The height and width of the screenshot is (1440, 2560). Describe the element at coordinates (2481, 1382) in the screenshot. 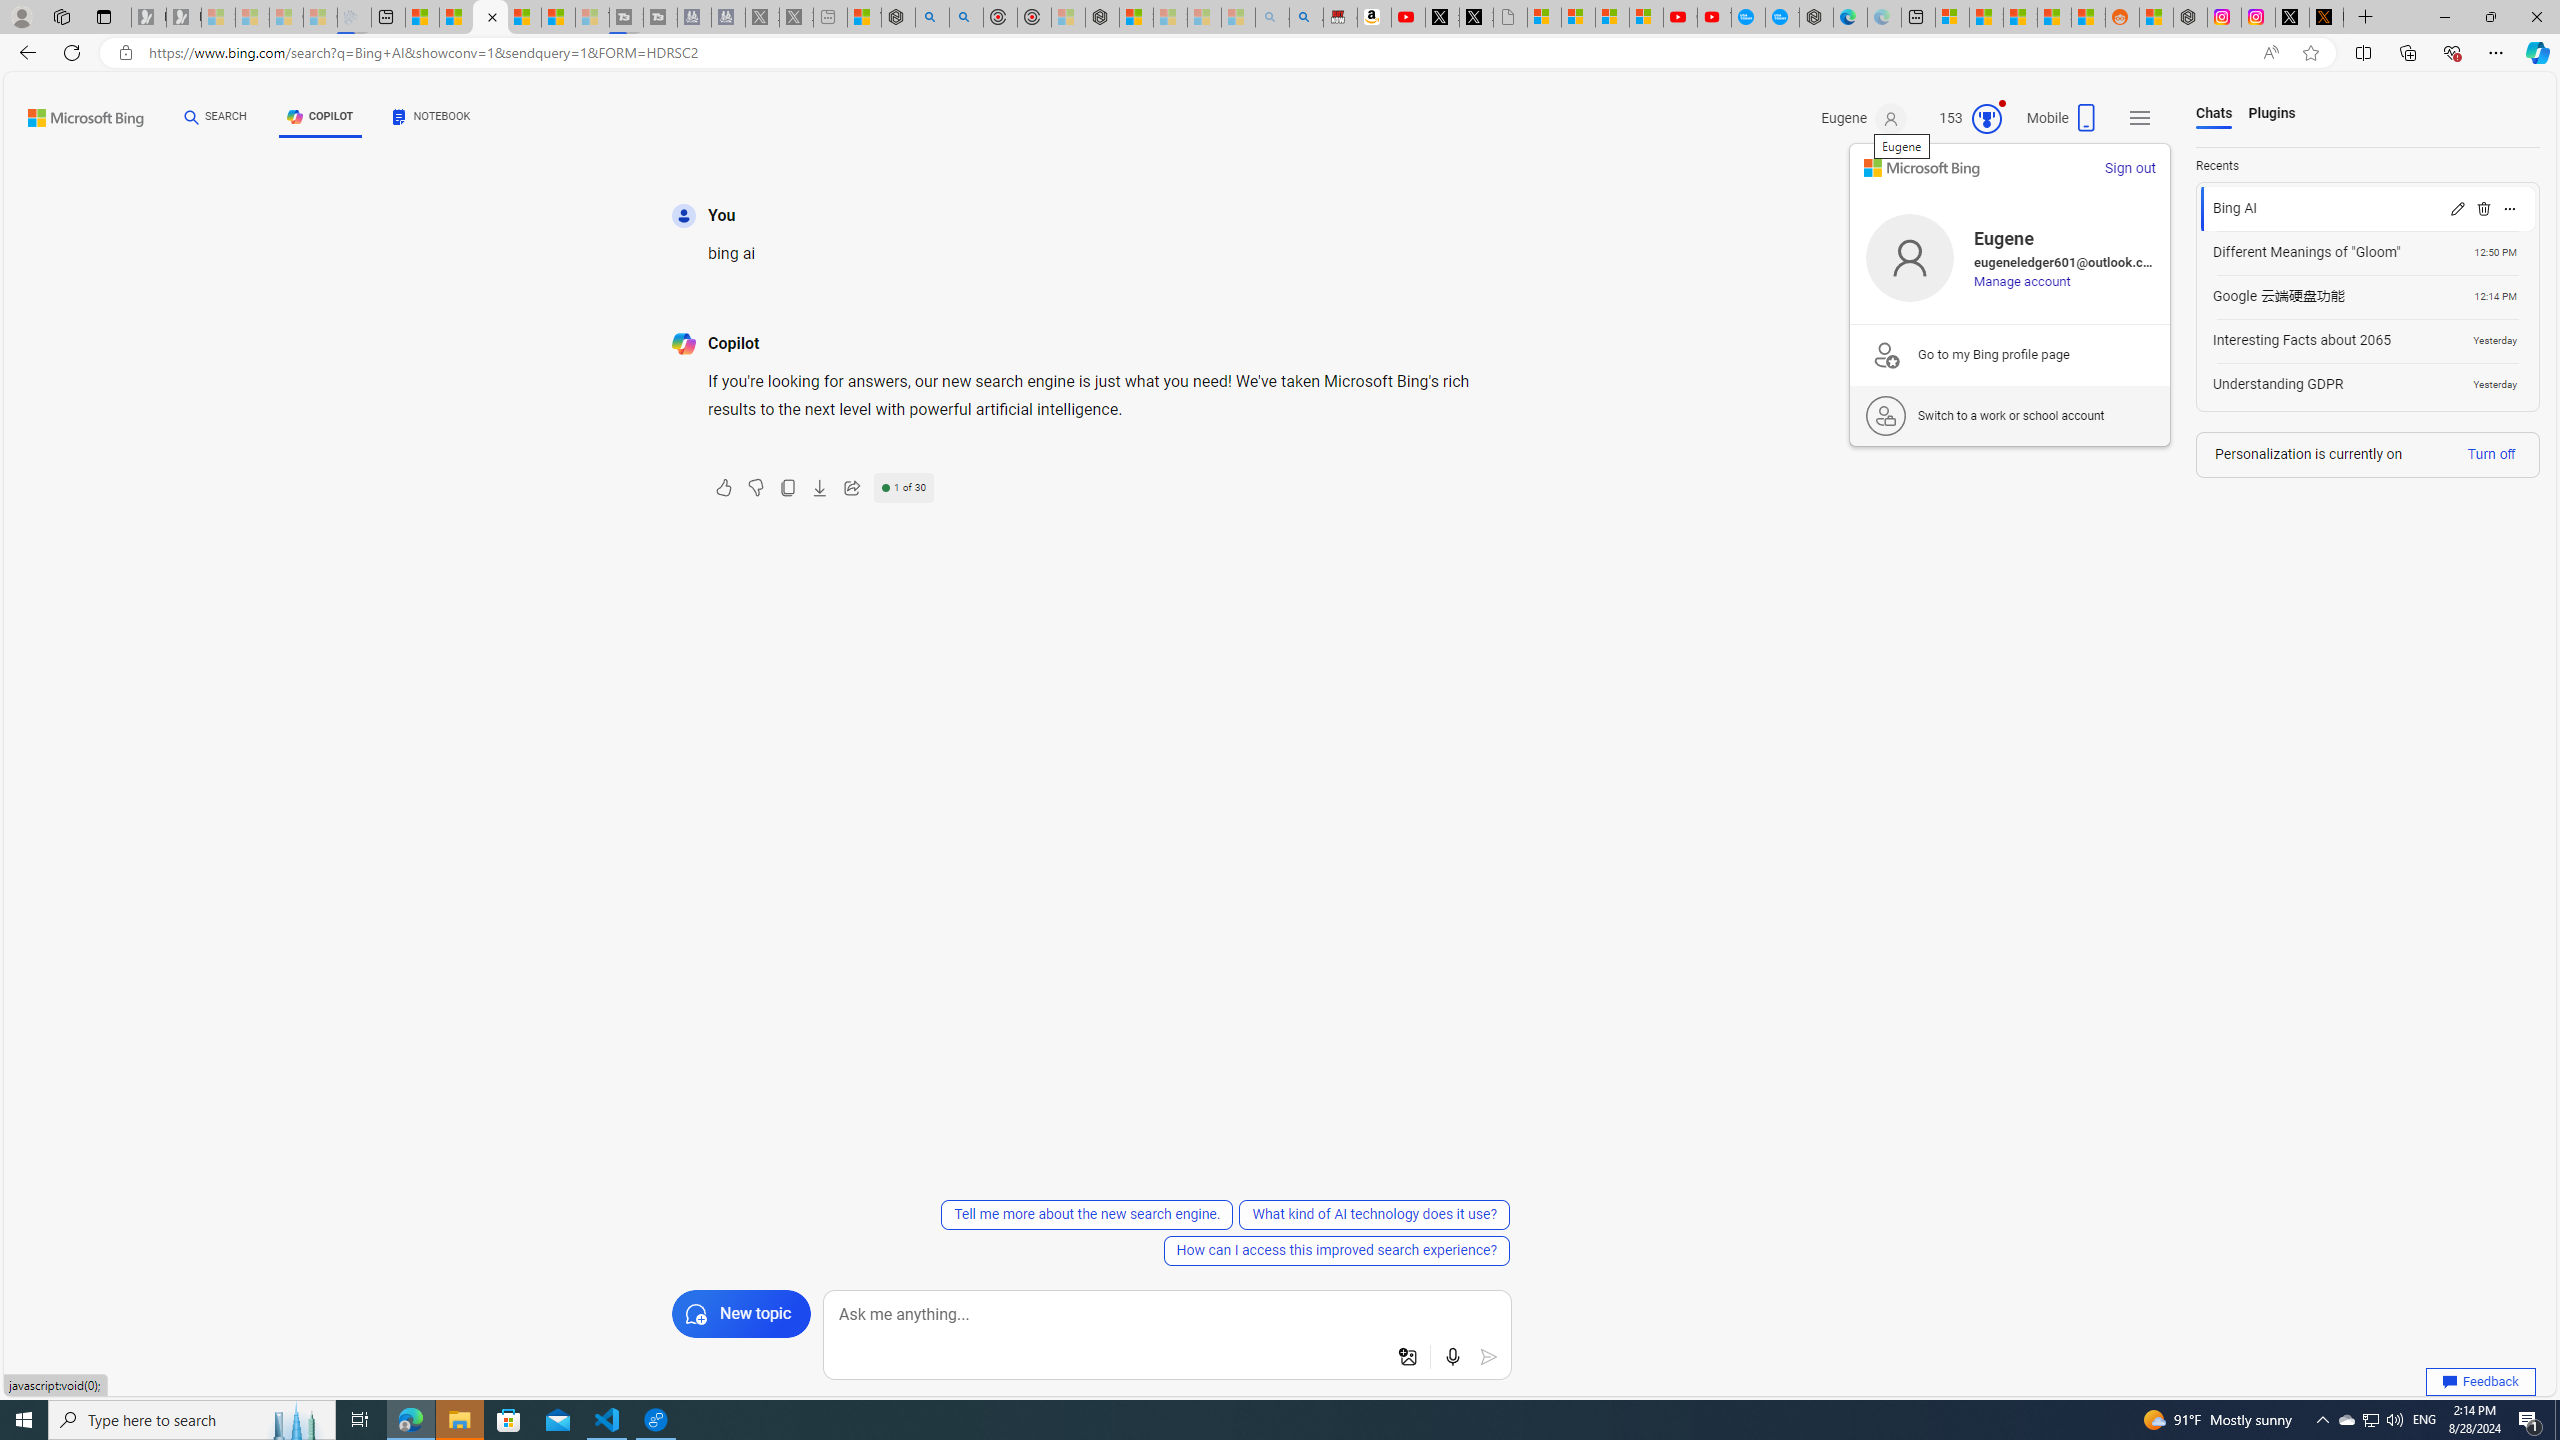

I see `Feedback` at that location.